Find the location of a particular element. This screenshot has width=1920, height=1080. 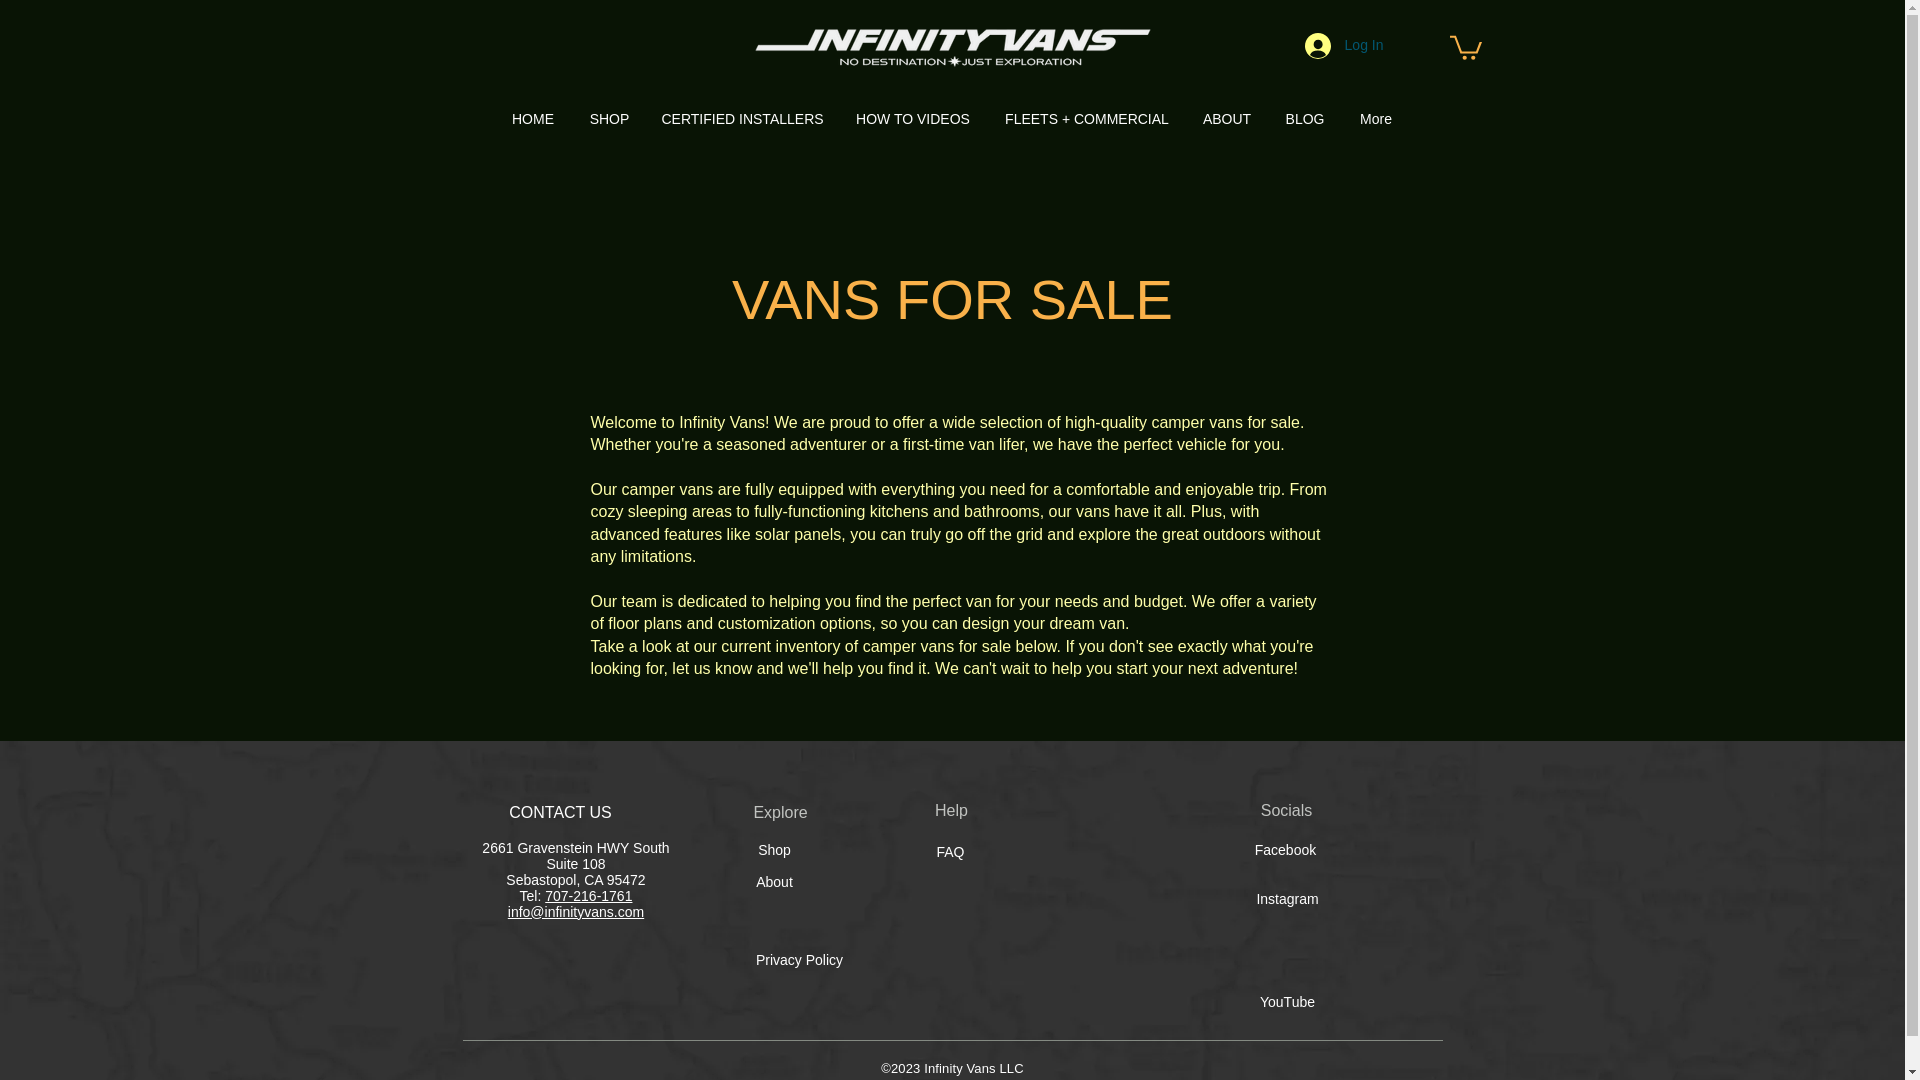

Facebook is located at coordinates (1284, 850).